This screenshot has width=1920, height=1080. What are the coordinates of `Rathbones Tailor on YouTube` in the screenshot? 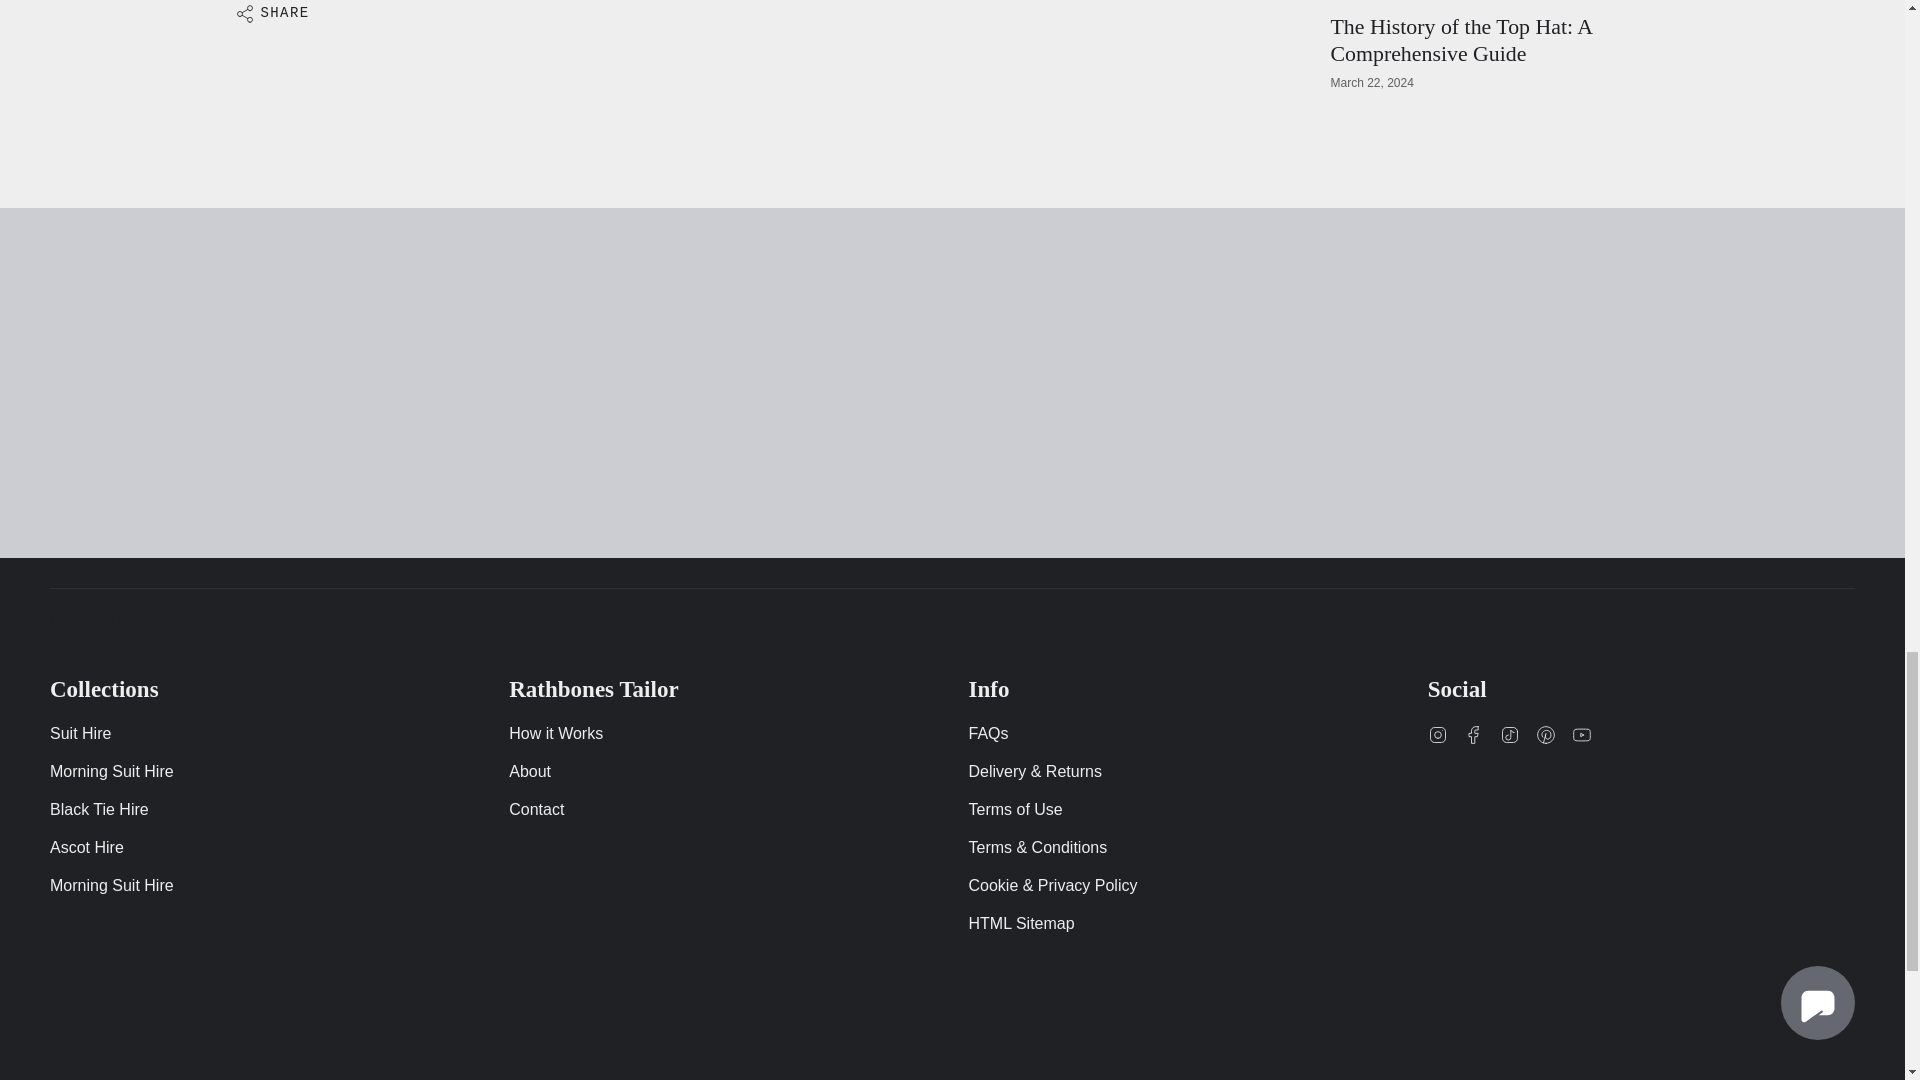 It's located at (1582, 734).